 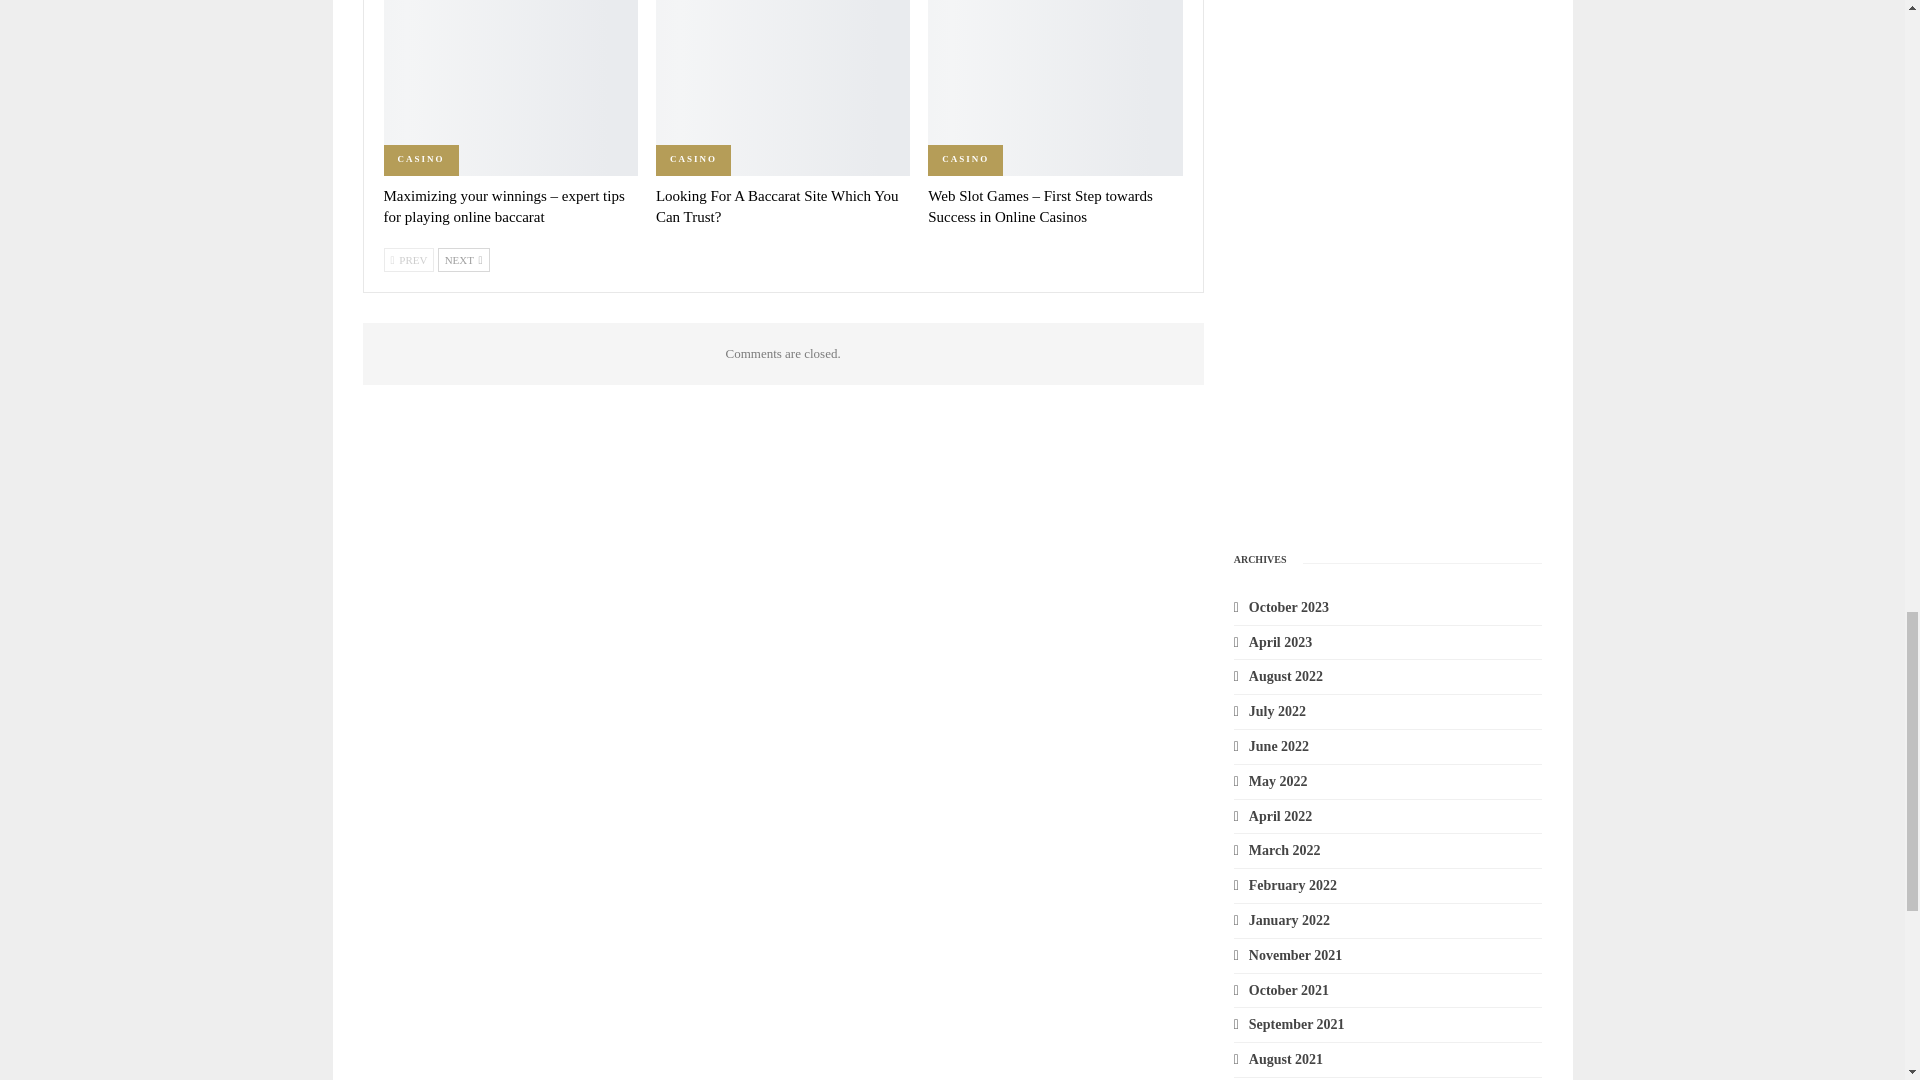 What do you see at coordinates (410, 260) in the screenshot?
I see `Previous` at bounding box center [410, 260].